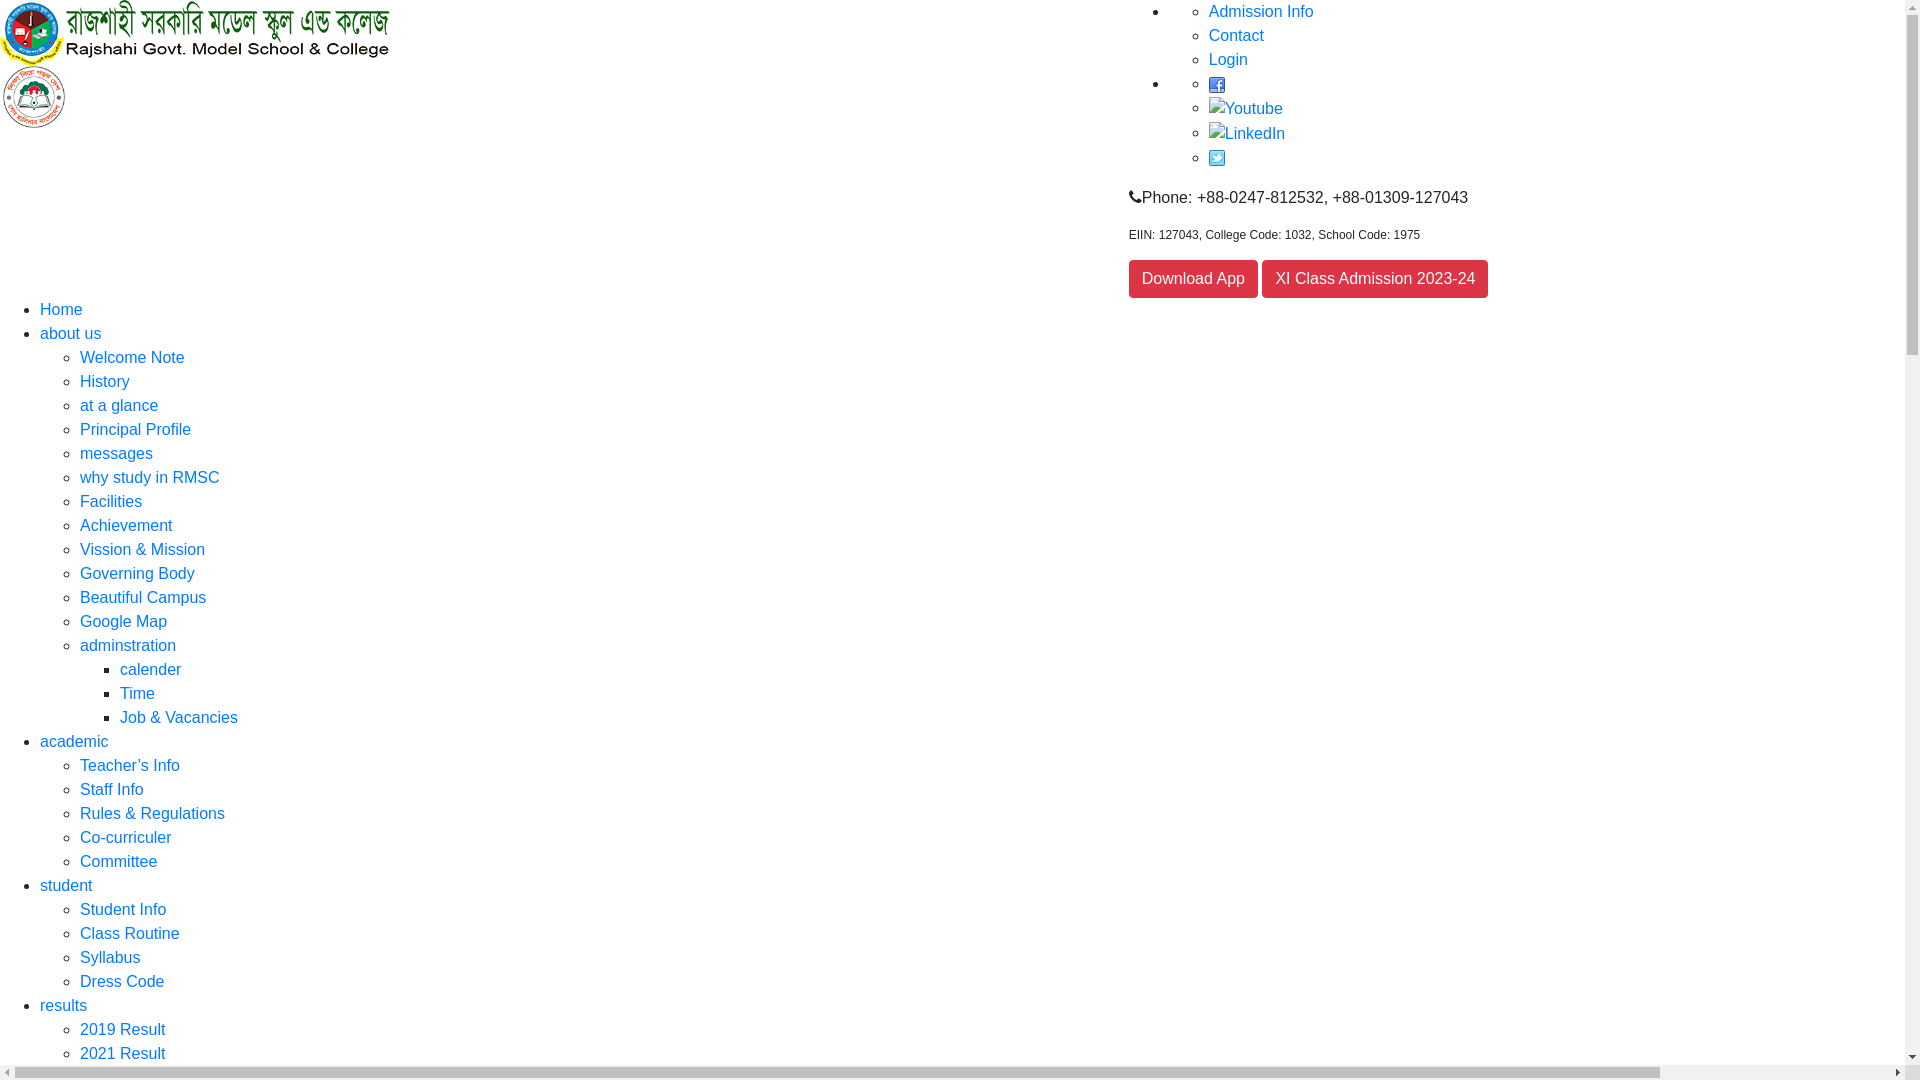 Image resolution: width=1920 pixels, height=1080 pixels. Describe the element at coordinates (132, 358) in the screenshot. I see `Welcome Note` at that location.